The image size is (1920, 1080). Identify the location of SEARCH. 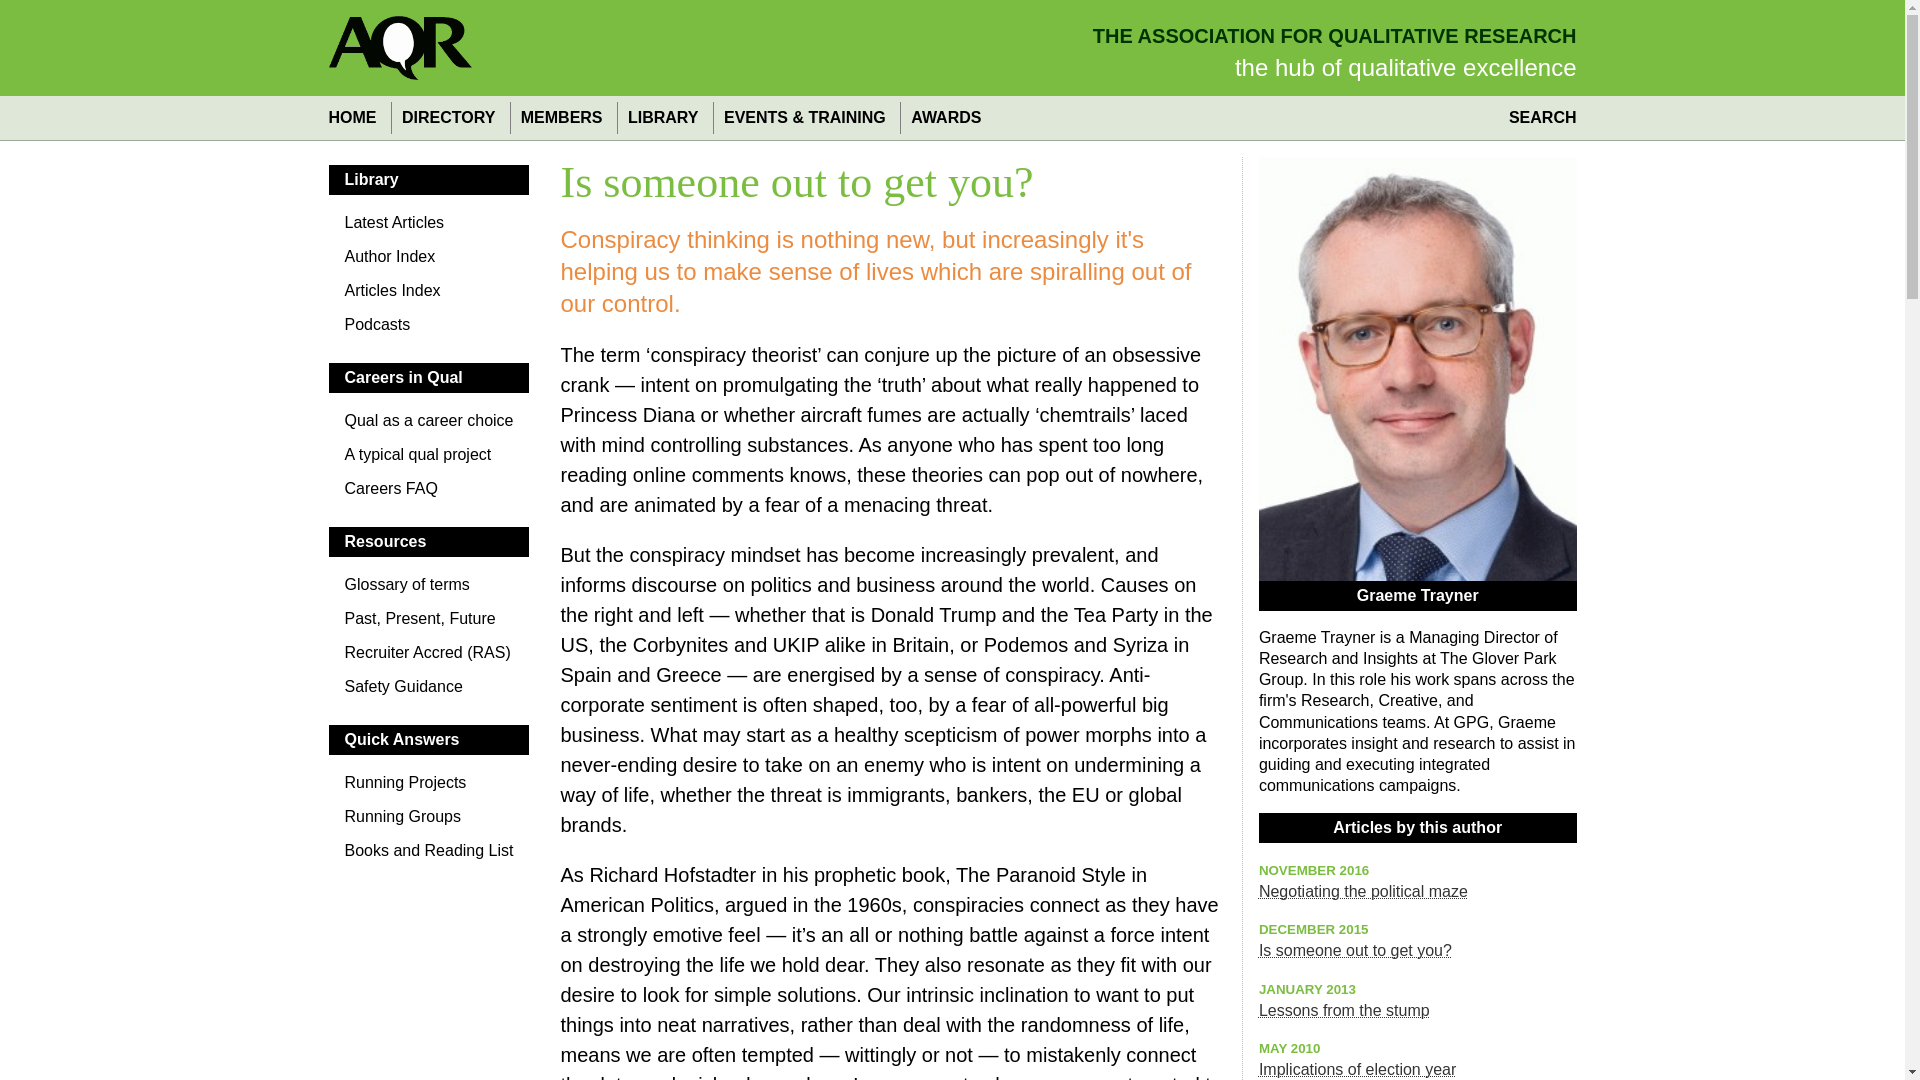
(1538, 117).